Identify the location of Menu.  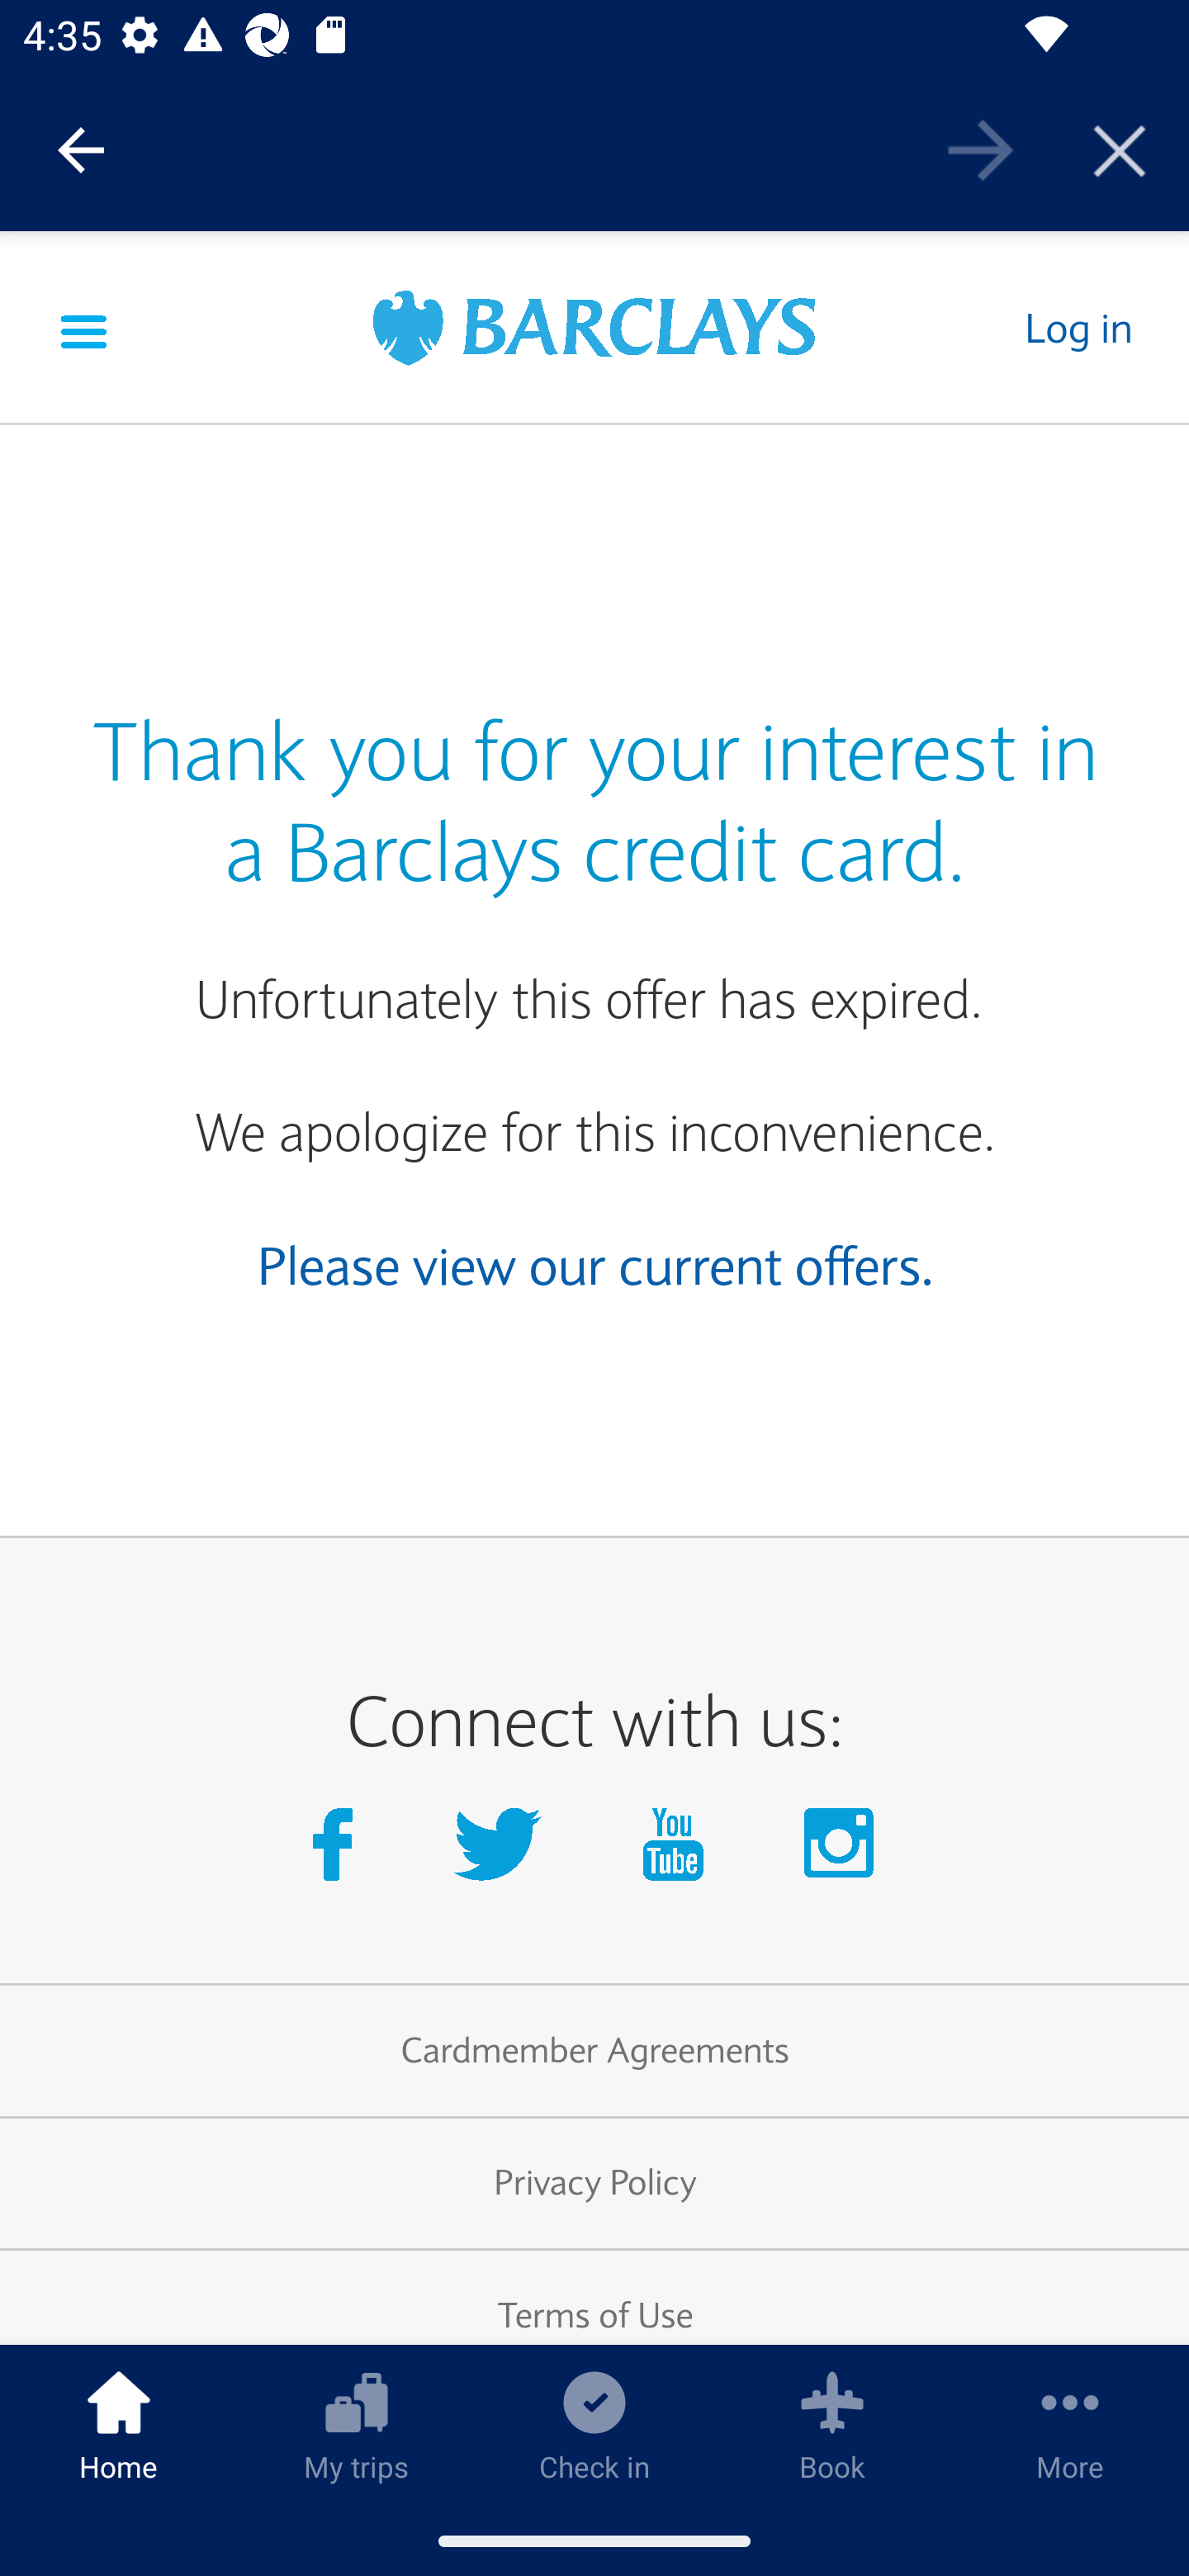
(84, 327).